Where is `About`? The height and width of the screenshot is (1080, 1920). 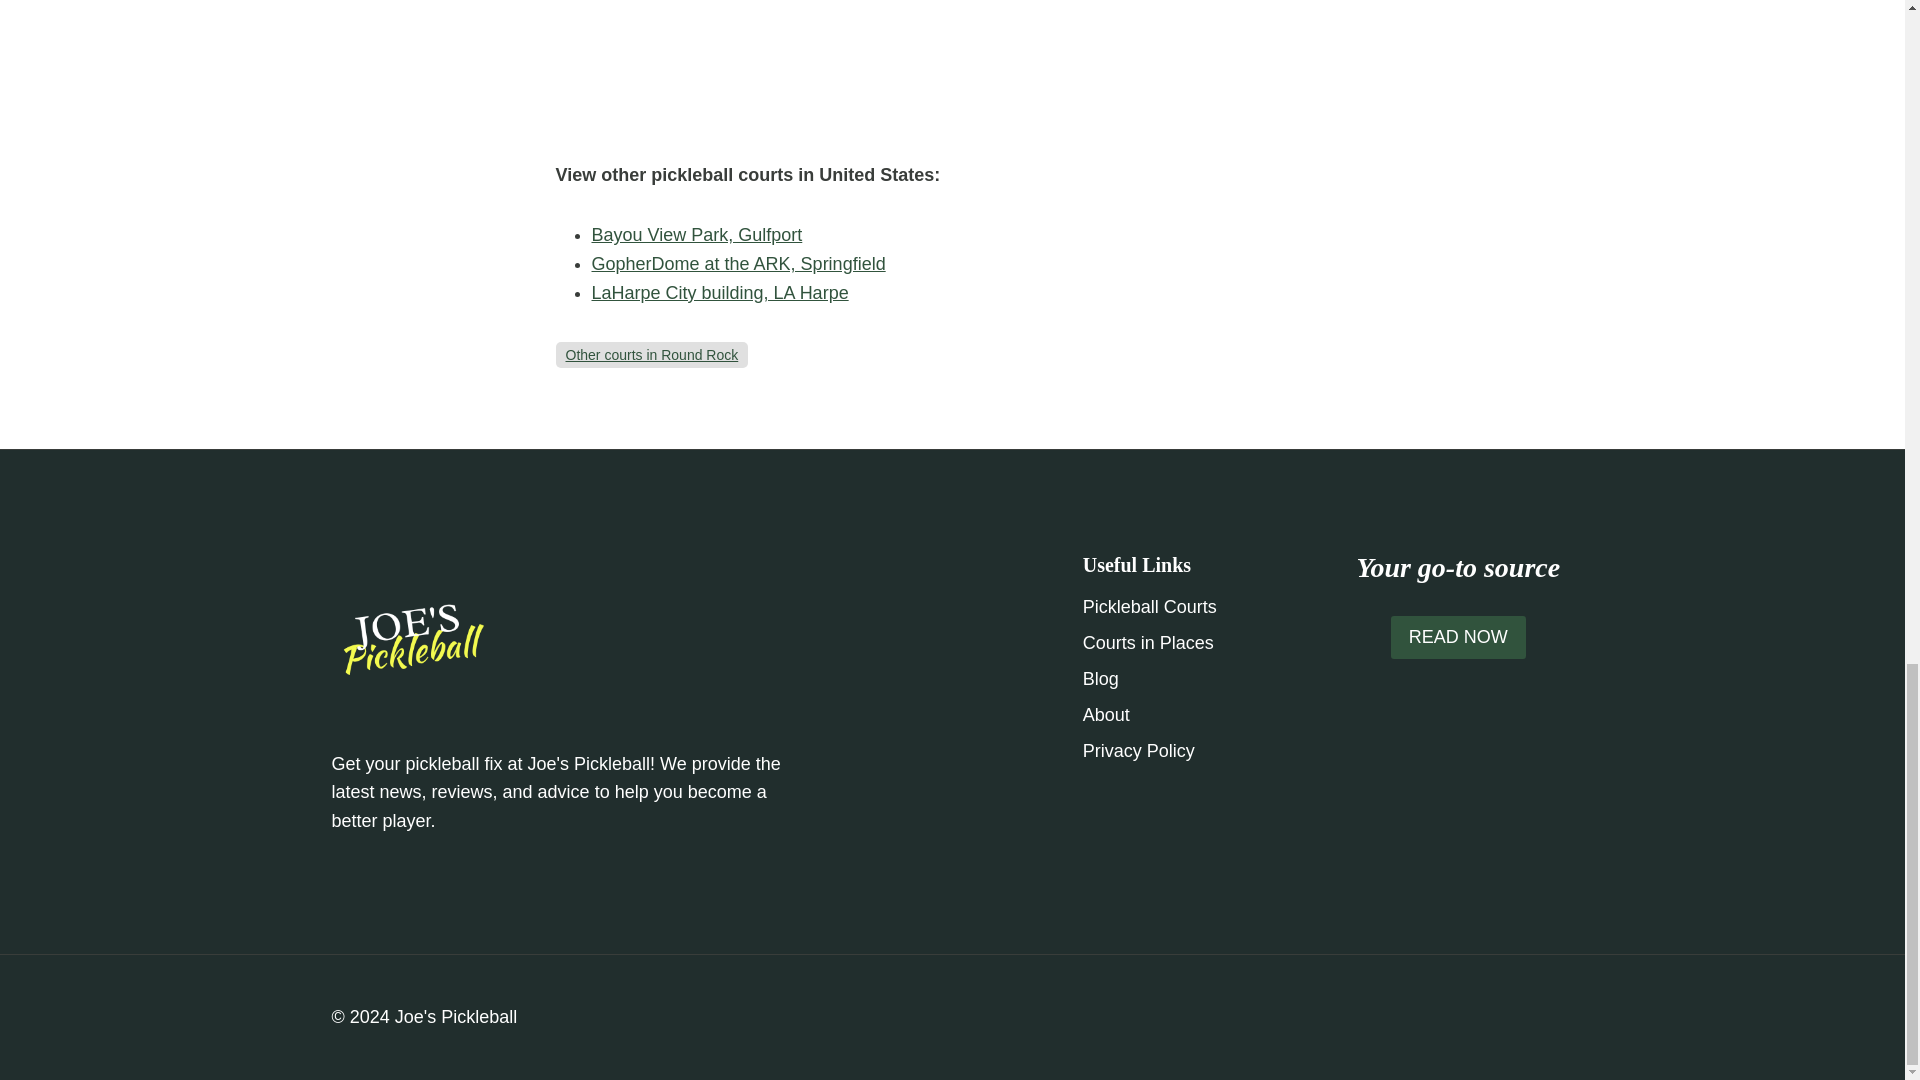
About is located at coordinates (1198, 716).